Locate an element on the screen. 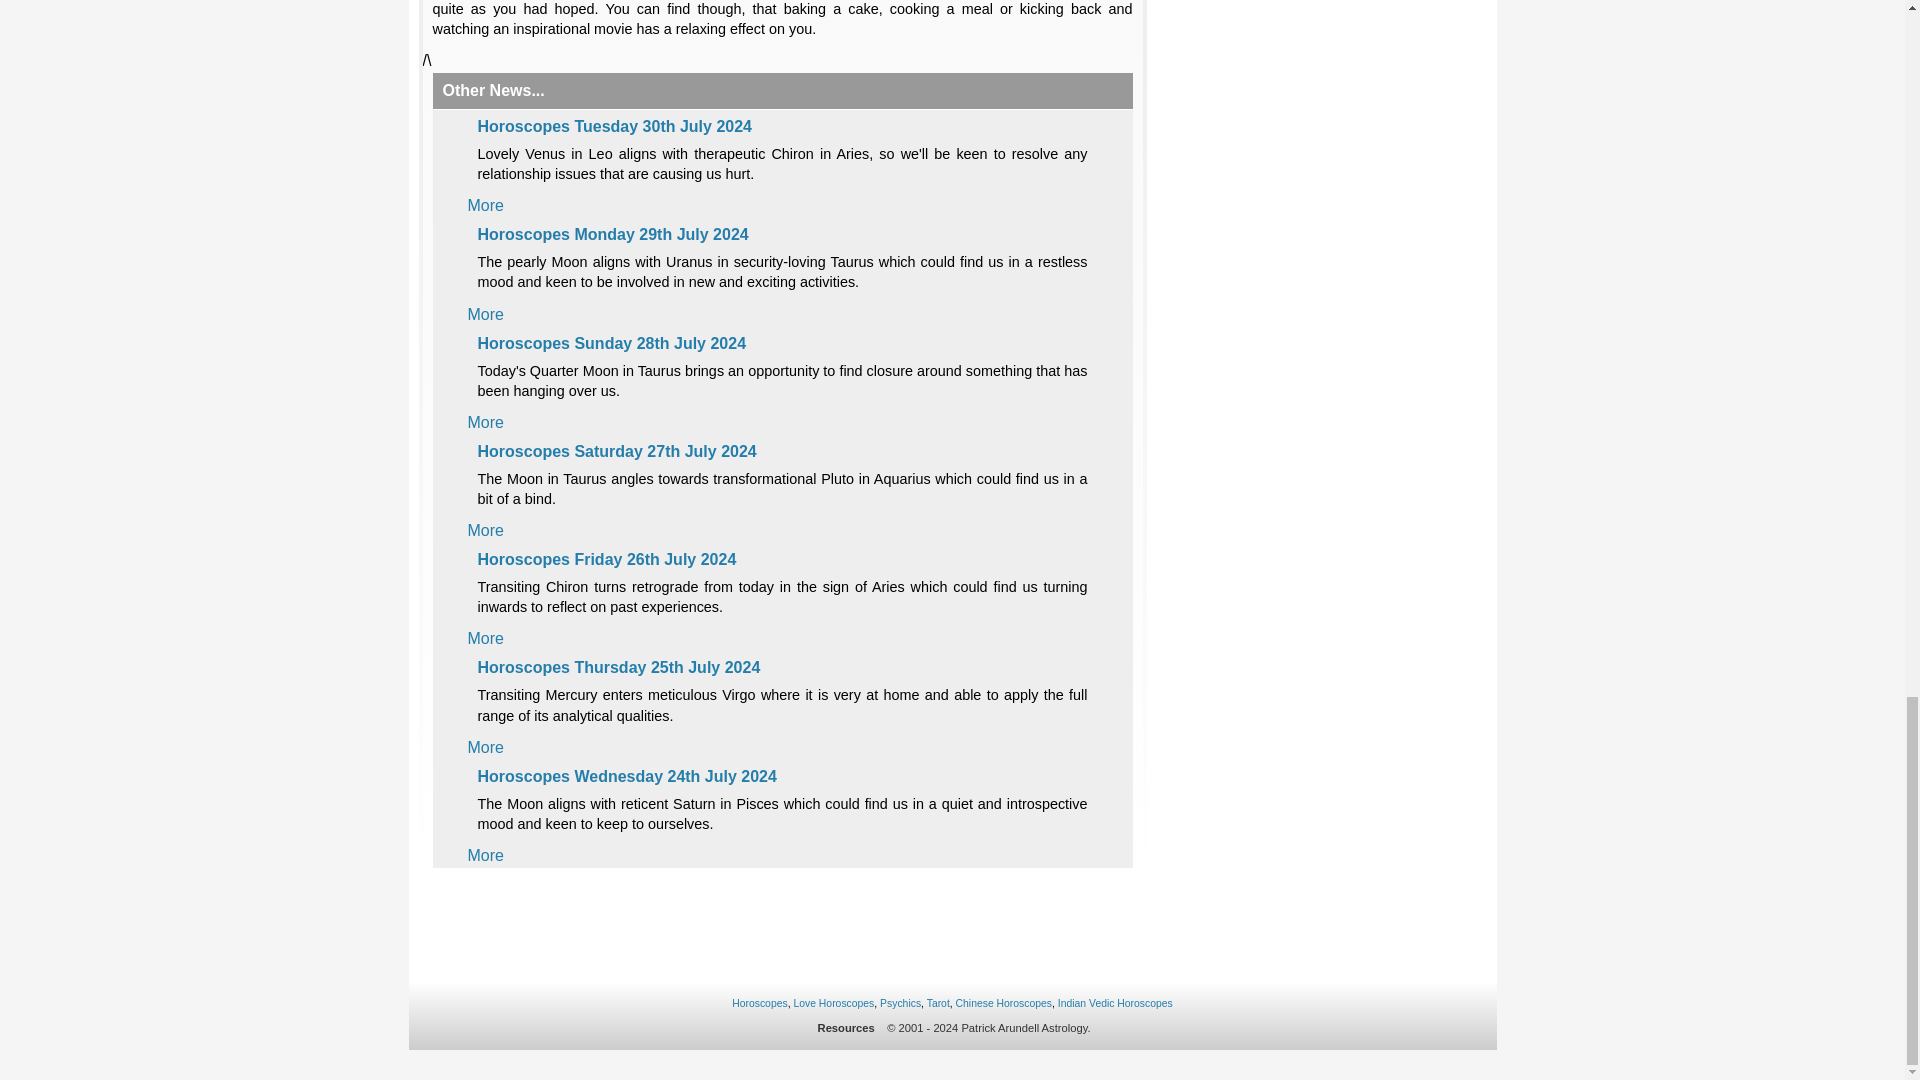  Horoscopes Saturday 27th July 2024 is located at coordinates (617, 451).